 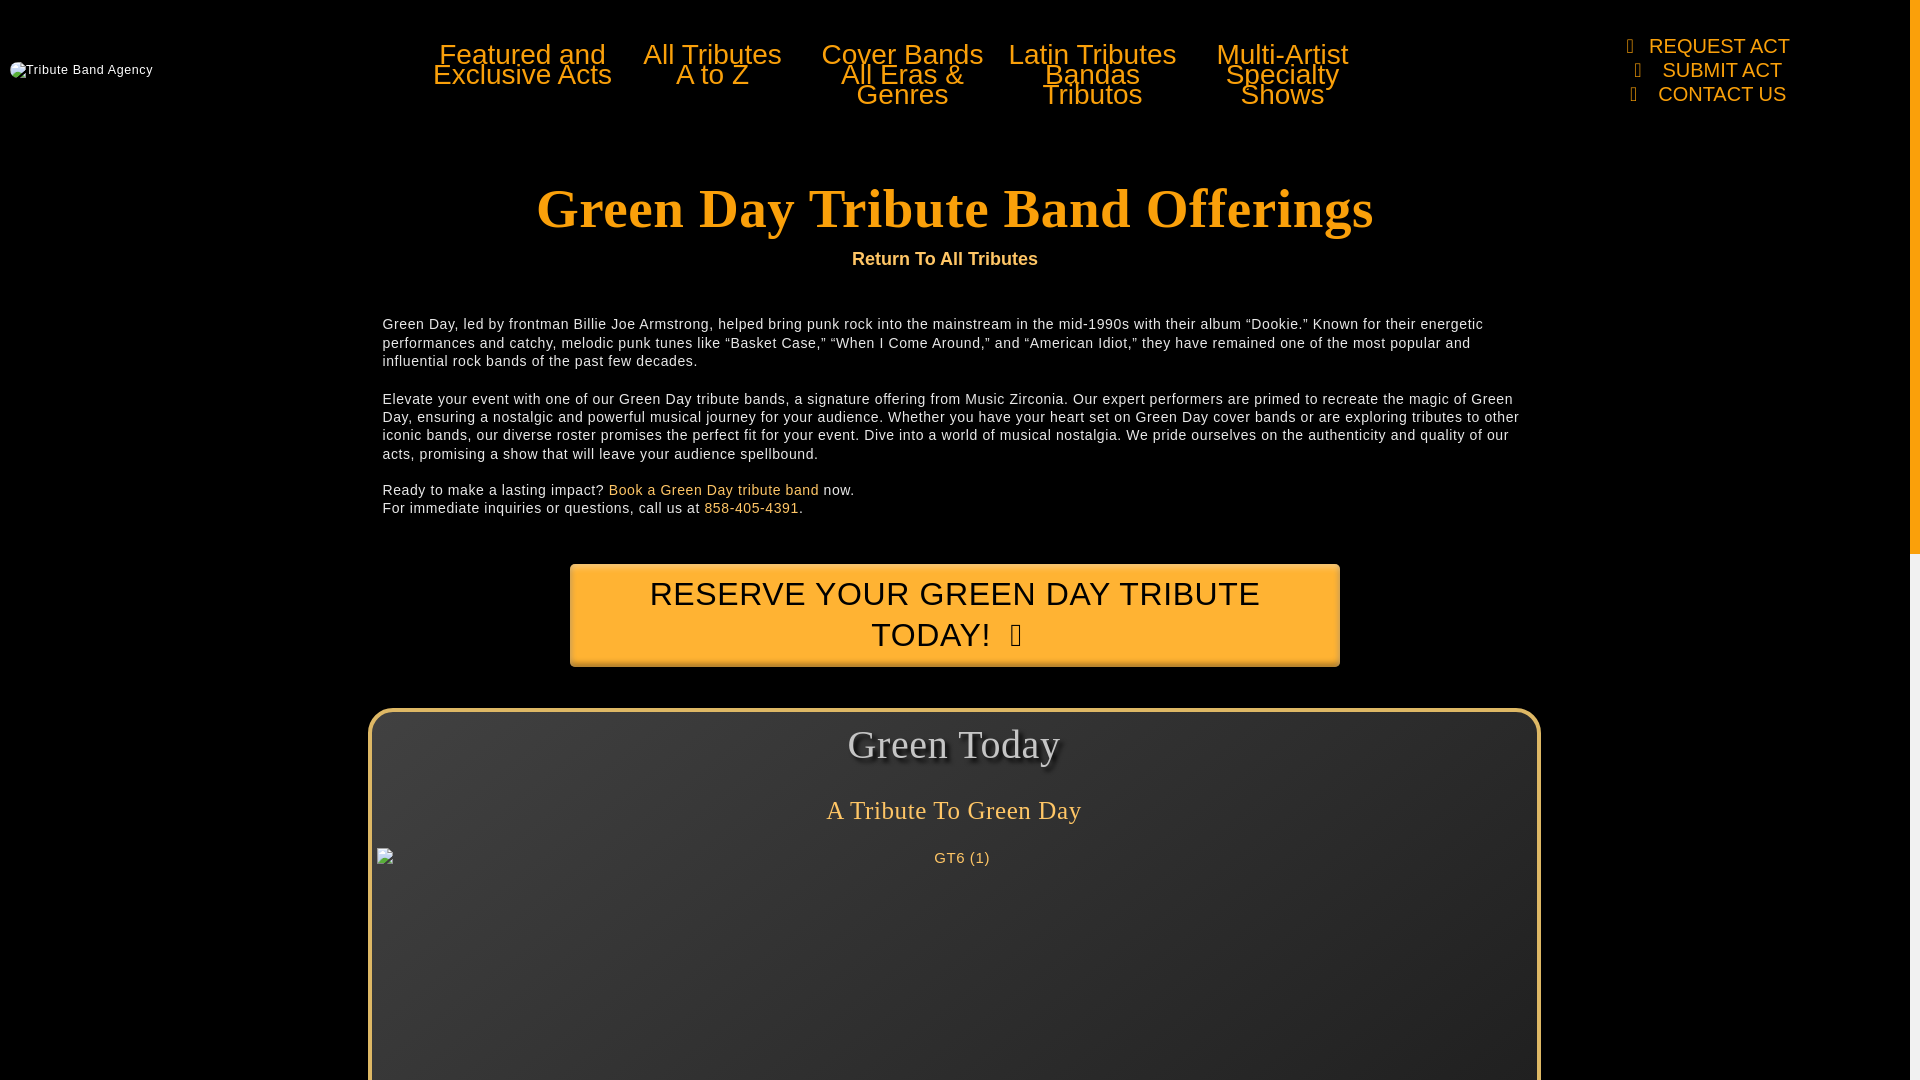 What do you see at coordinates (713, 70) in the screenshot?
I see `Book a Green Day tribute band` at bounding box center [713, 70].